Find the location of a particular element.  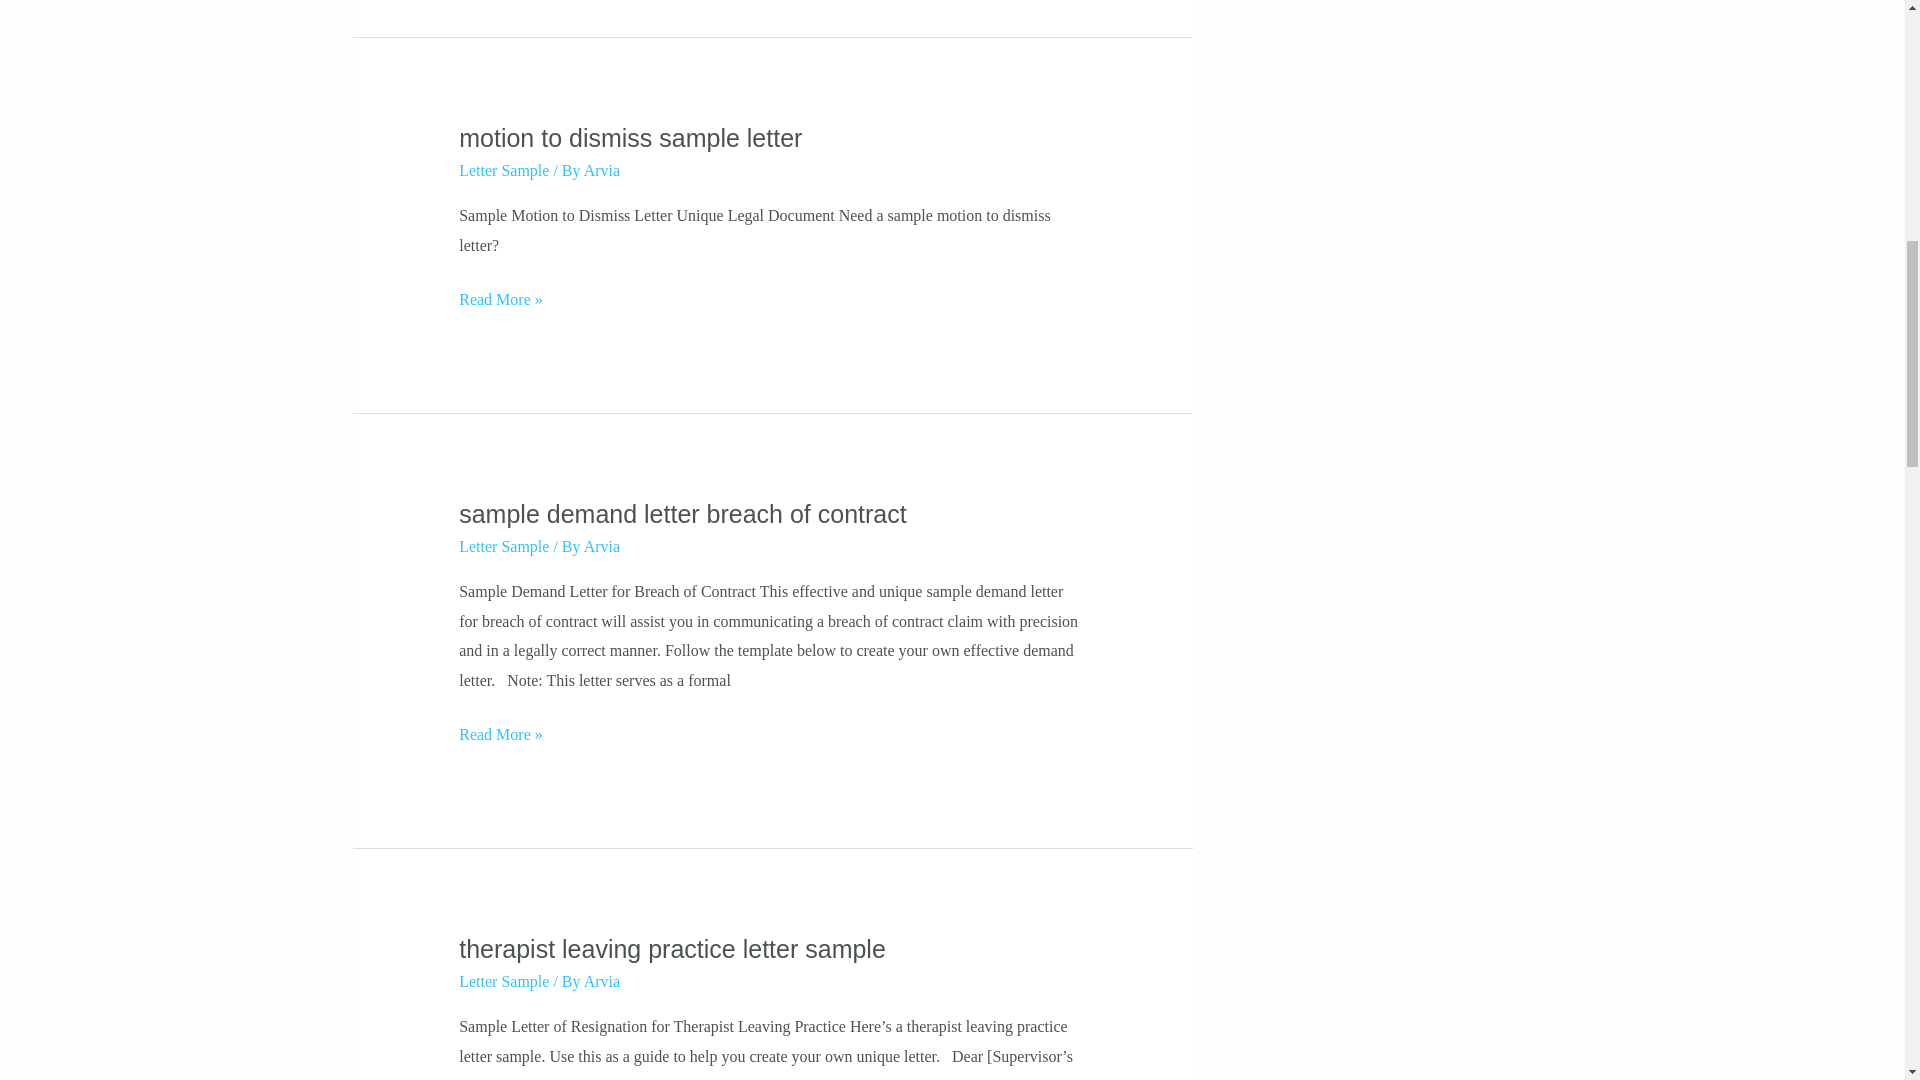

Letter Sample is located at coordinates (504, 546).